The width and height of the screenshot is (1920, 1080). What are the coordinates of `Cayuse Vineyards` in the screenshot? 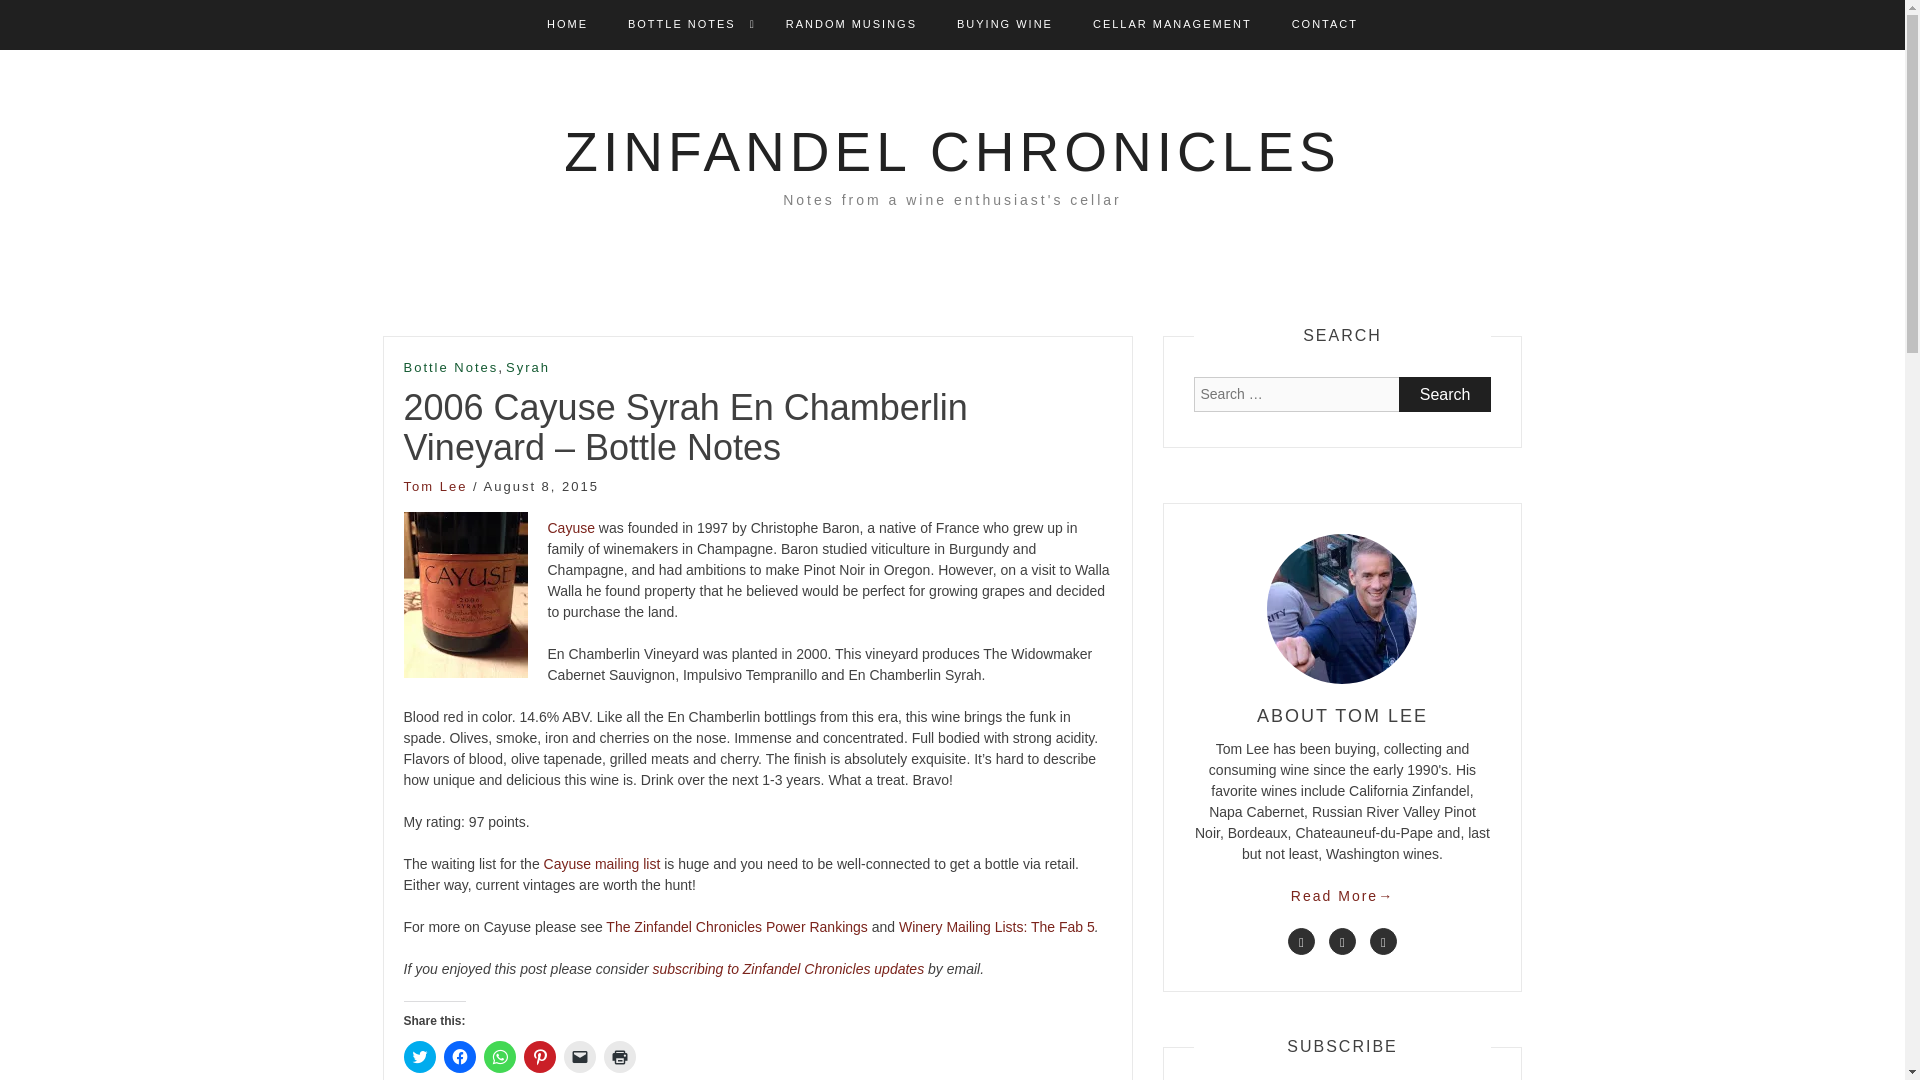 It's located at (571, 527).